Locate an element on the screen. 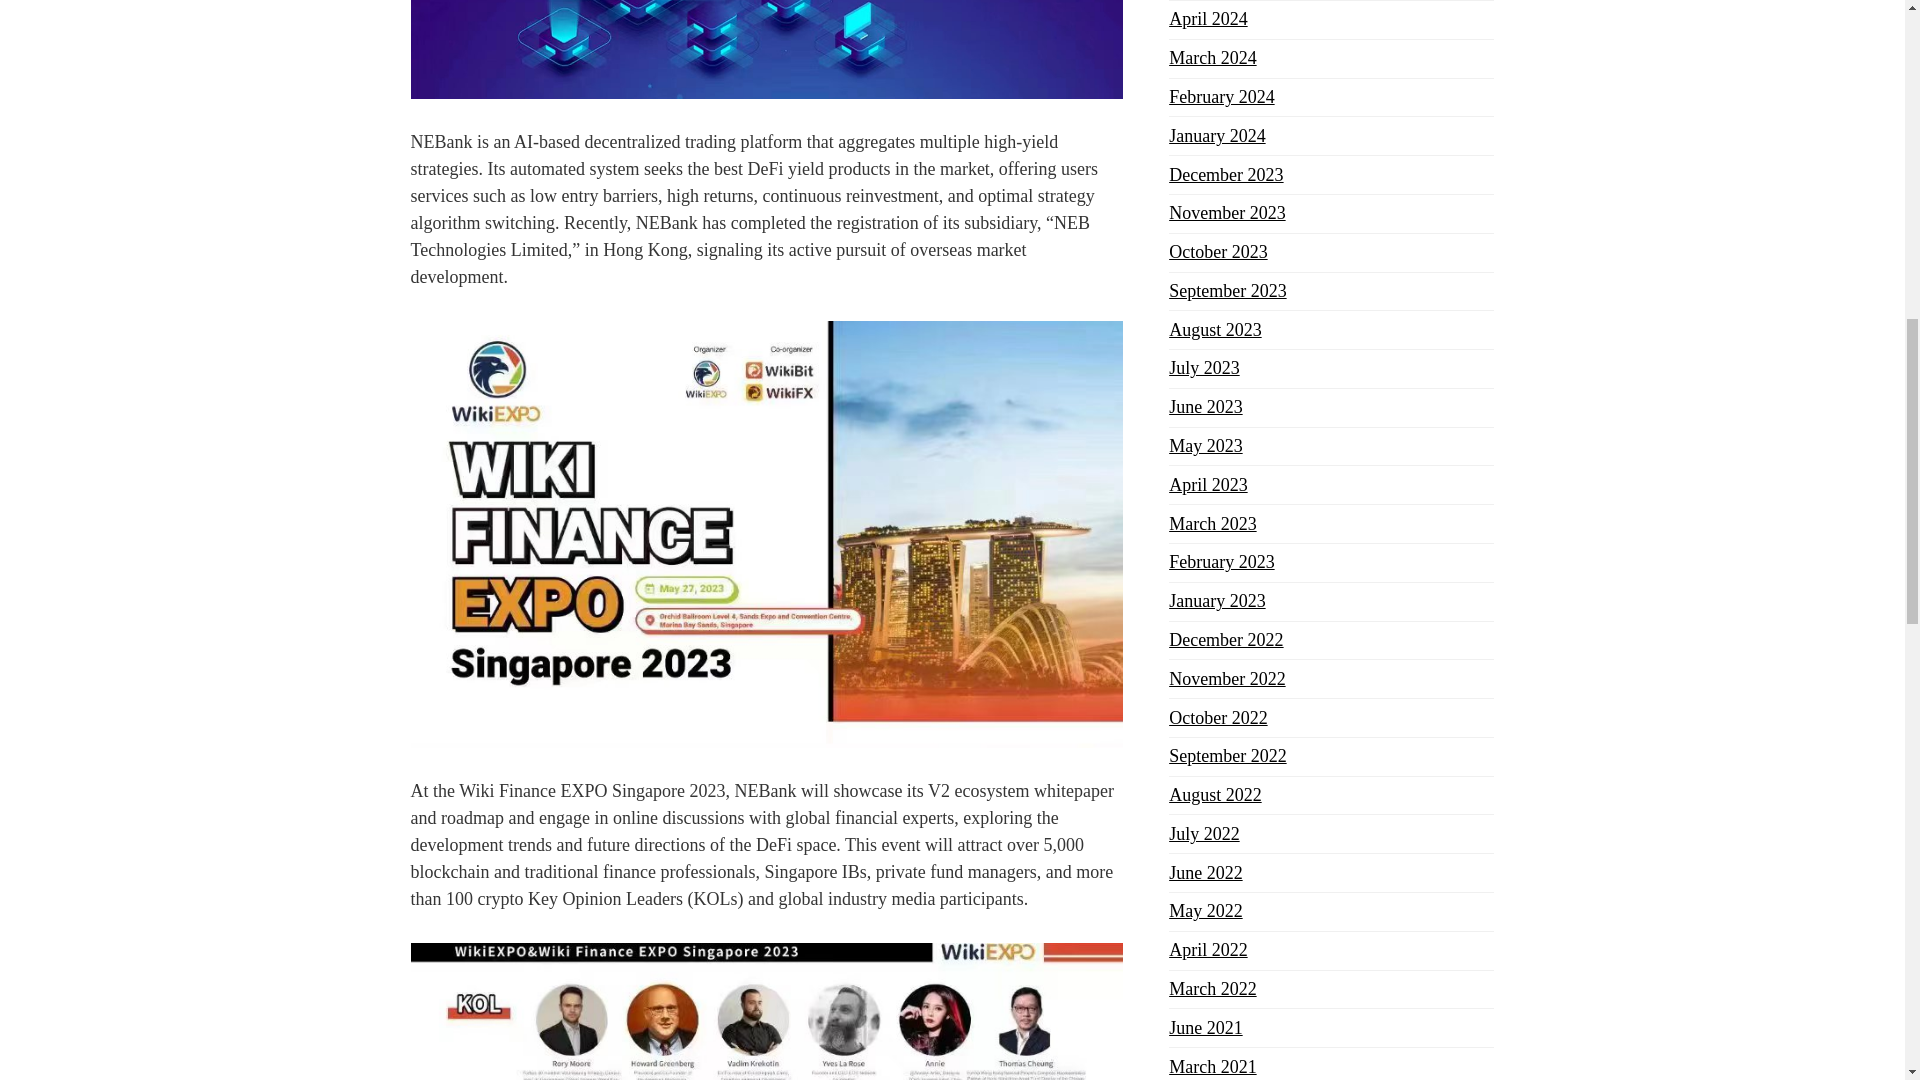 This screenshot has width=1920, height=1080. June 2023 is located at coordinates (1206, 406).